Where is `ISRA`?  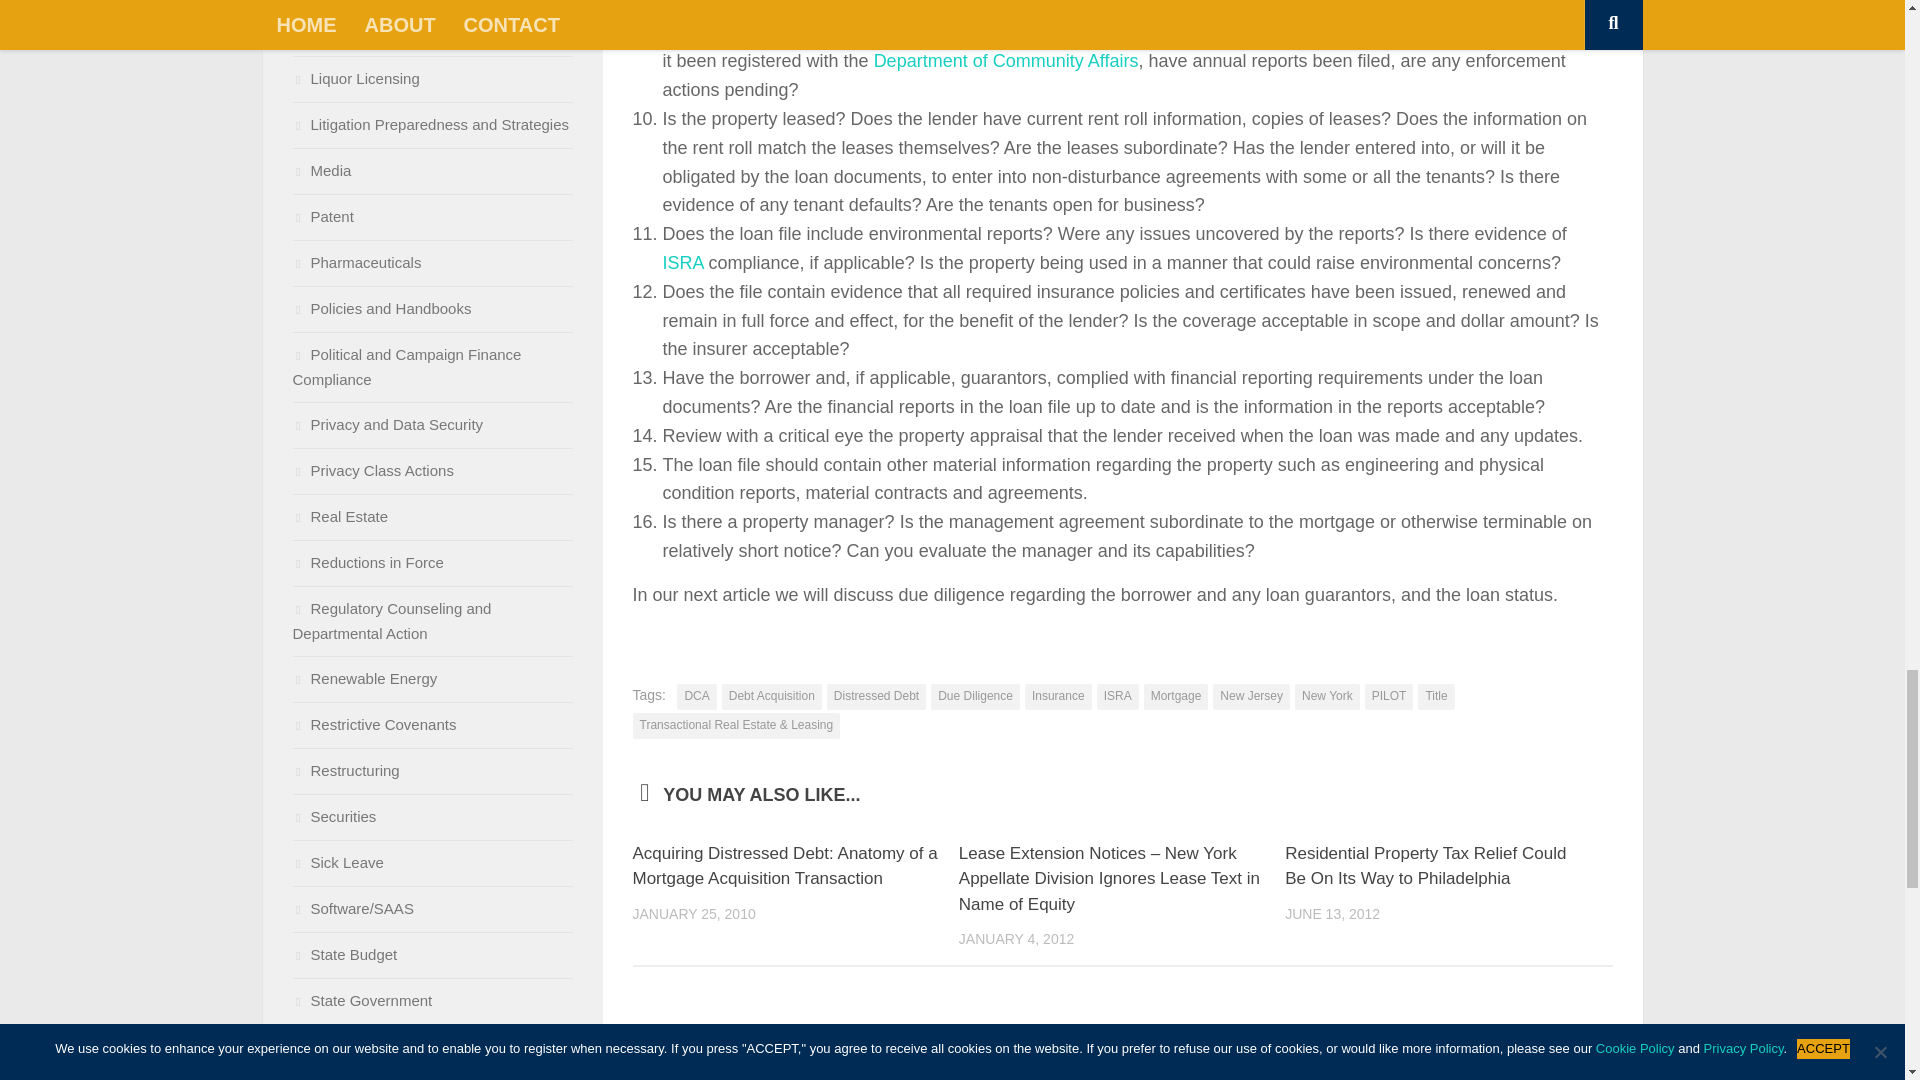 ISRA is located at coordinates (1117, 696).